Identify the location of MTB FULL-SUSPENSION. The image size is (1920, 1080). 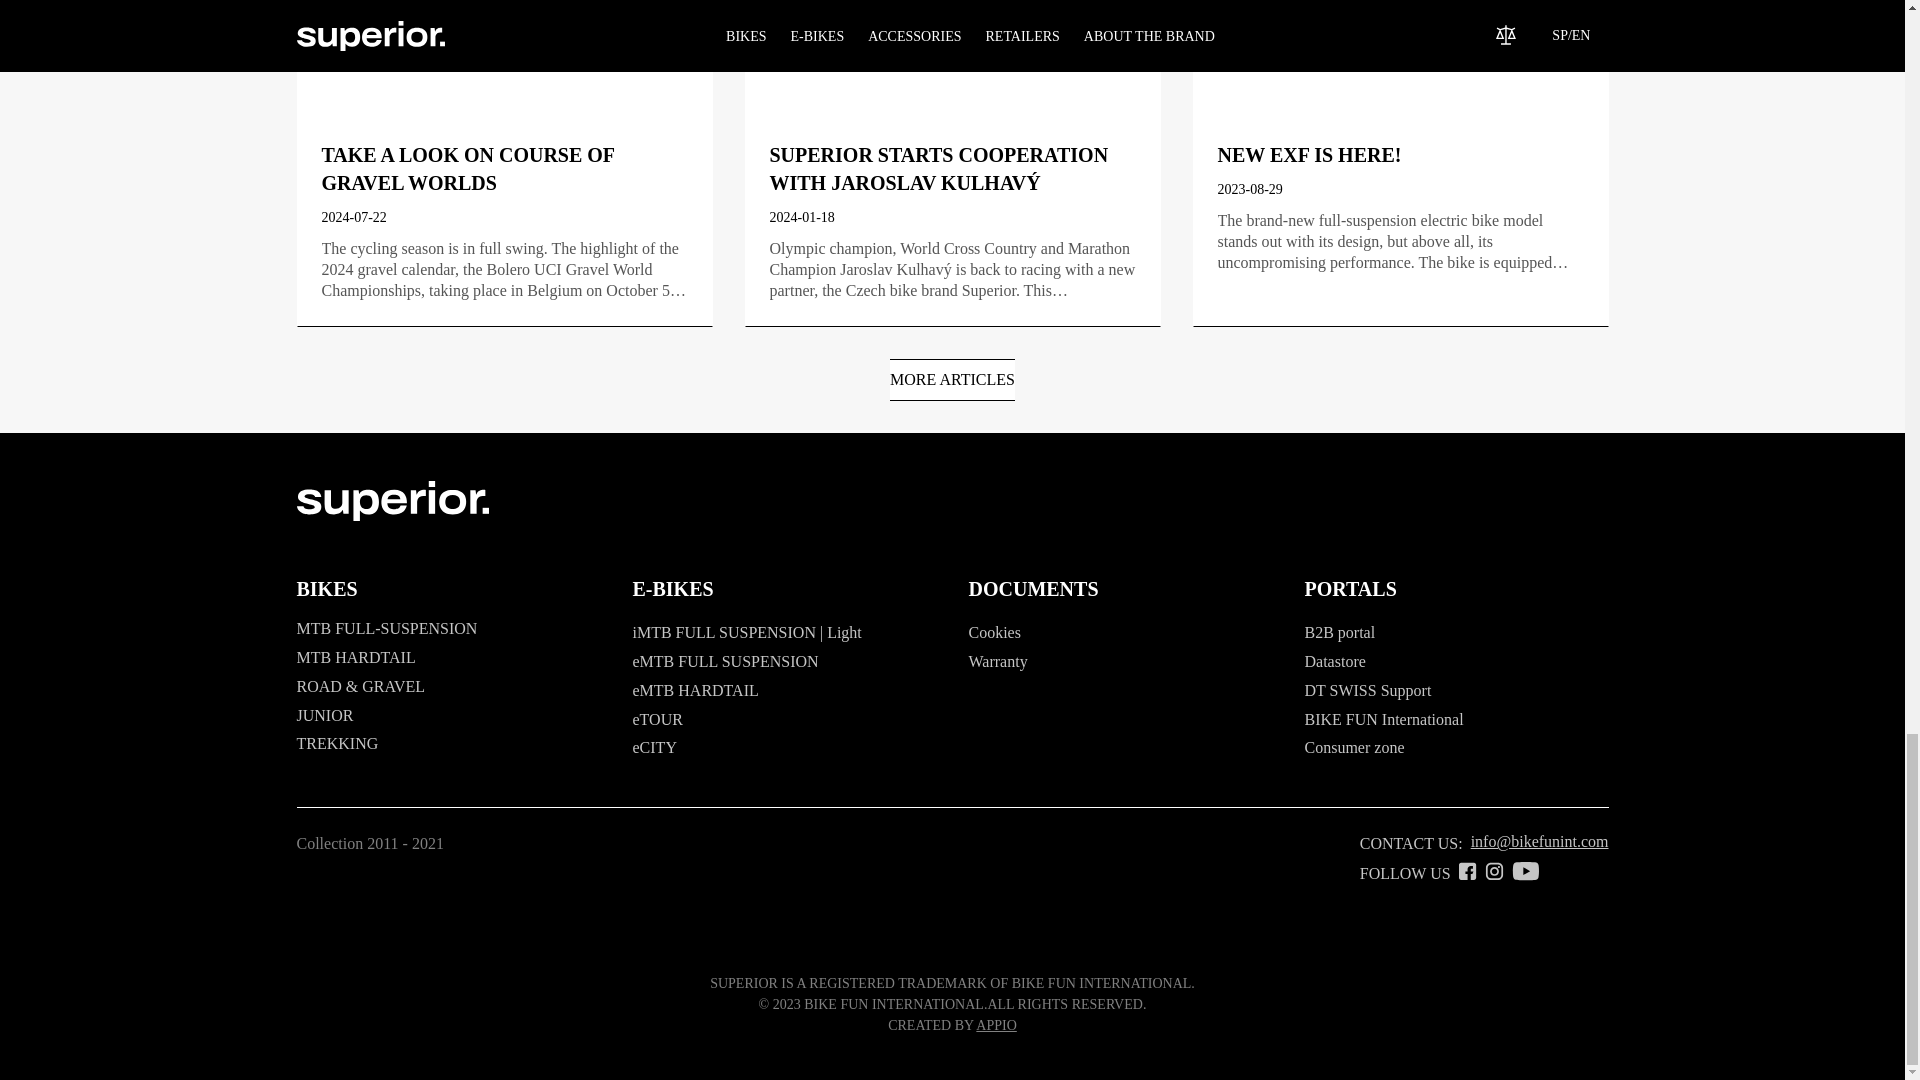
(386, 628).